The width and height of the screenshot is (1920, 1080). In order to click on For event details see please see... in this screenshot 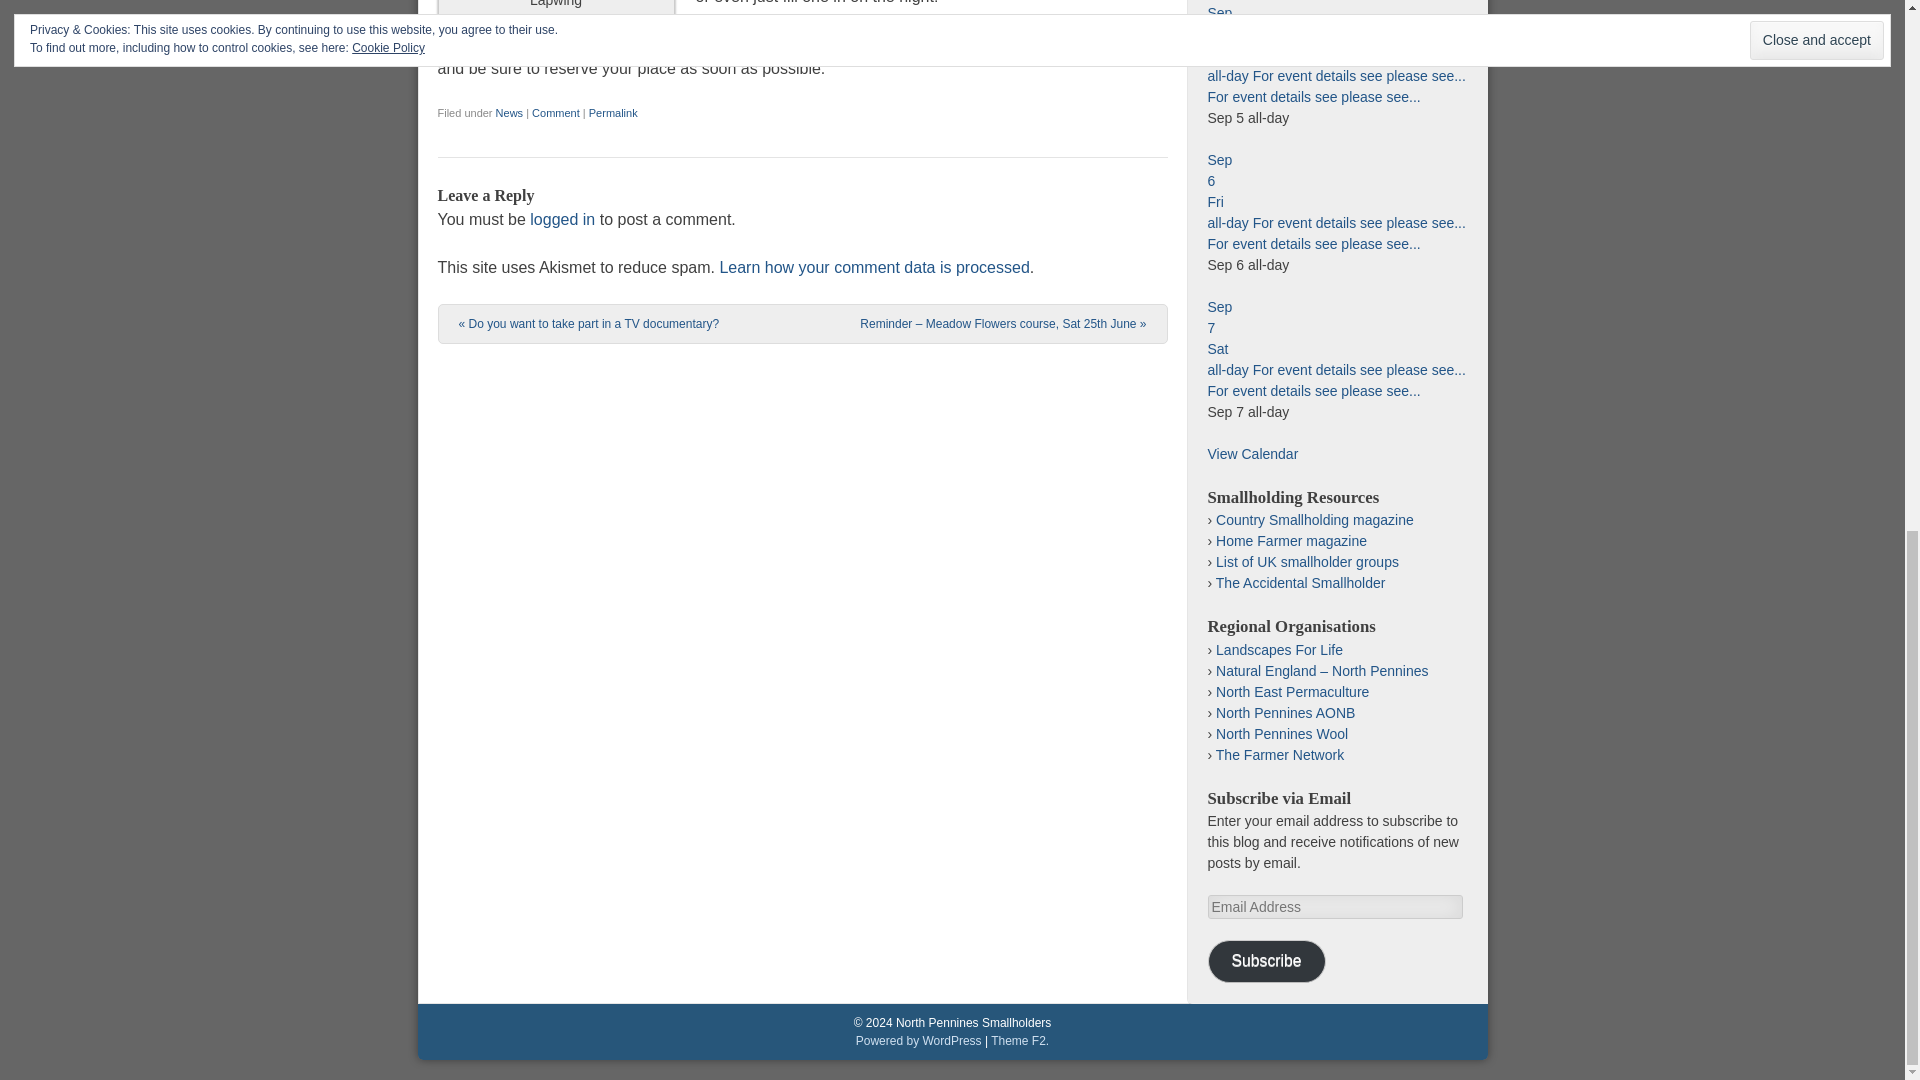, I will do `click(1314, 96)`.